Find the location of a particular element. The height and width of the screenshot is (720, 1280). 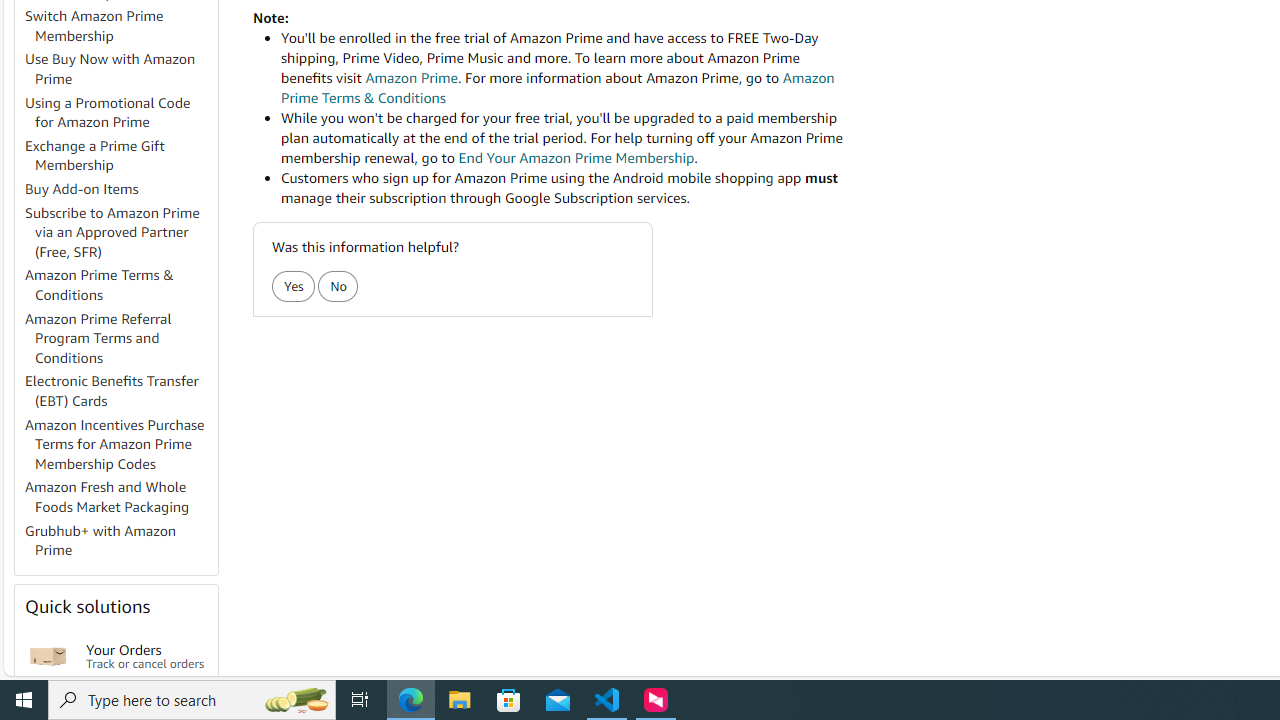

Amazon Fresh and Whole Foods Market Packaging is located at coordinates (107, 497).